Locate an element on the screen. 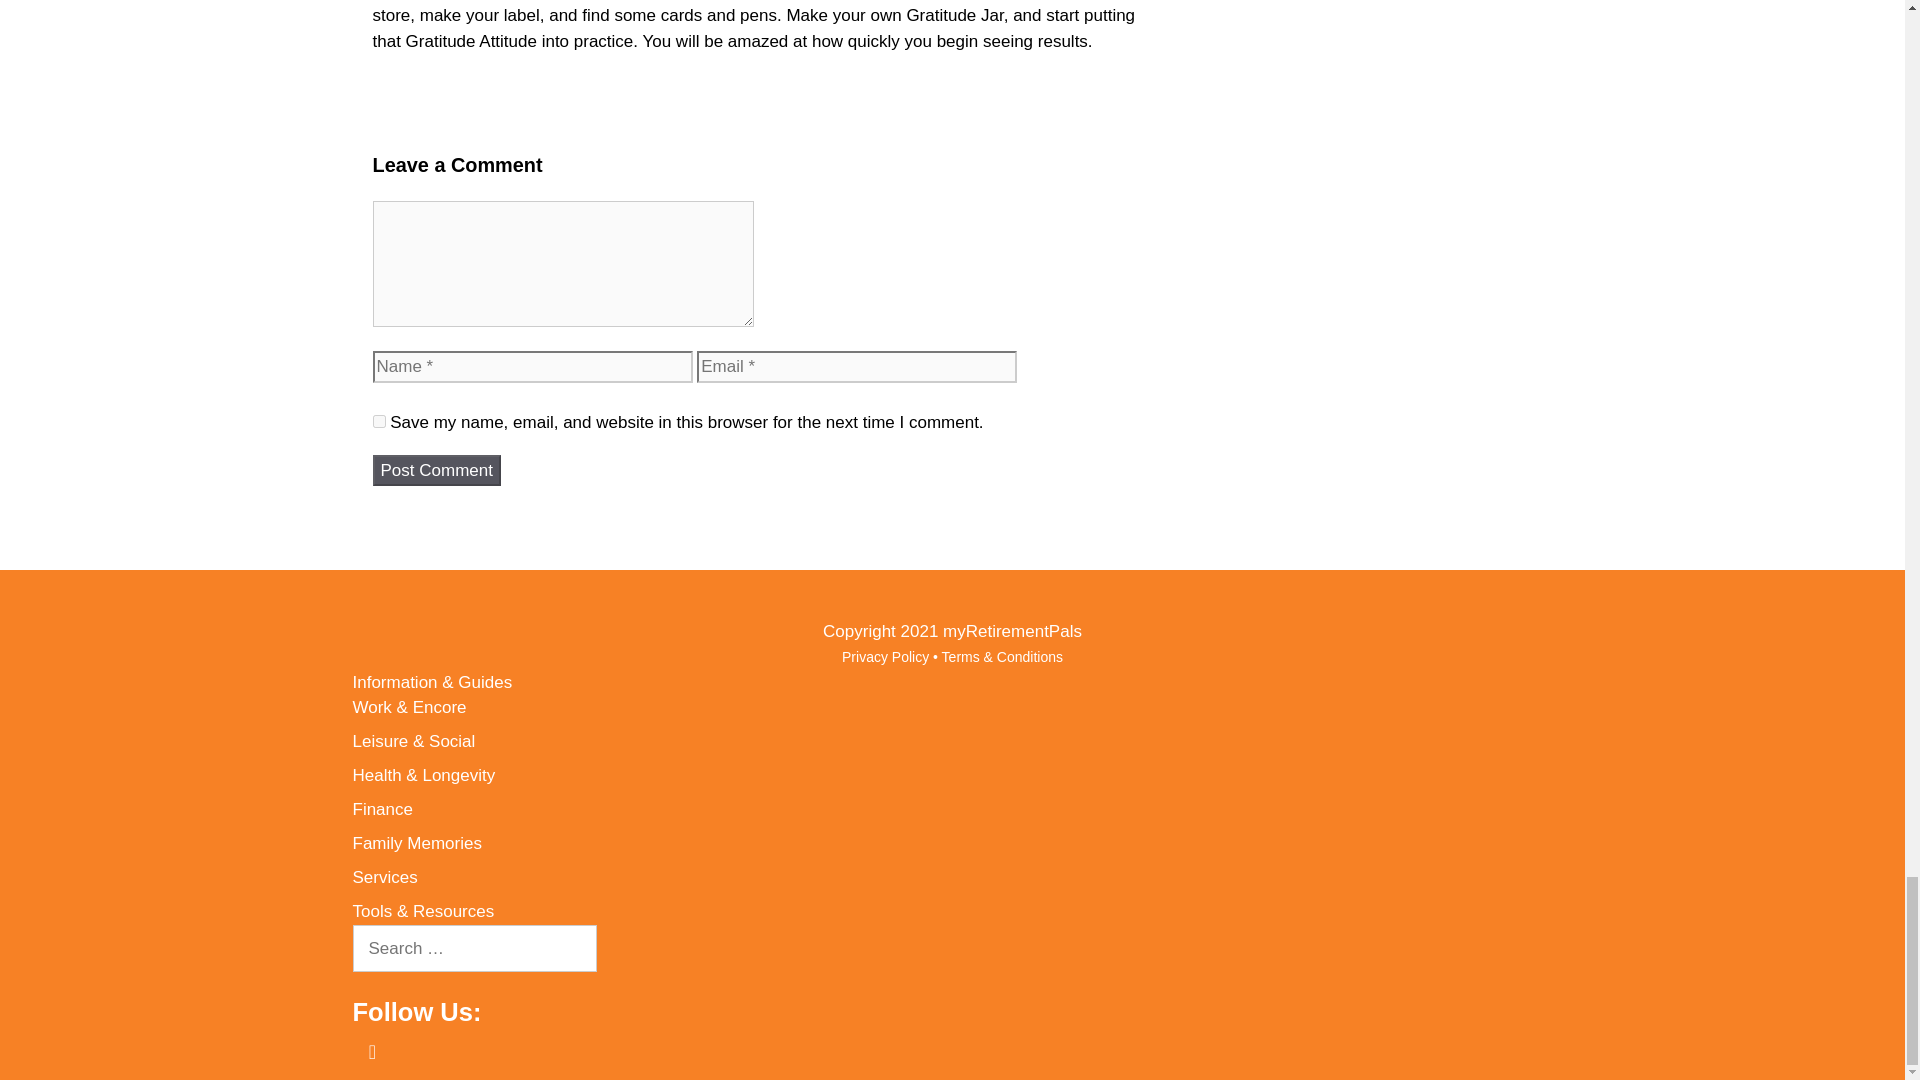  Search for: is located at coordinates (473, 948).